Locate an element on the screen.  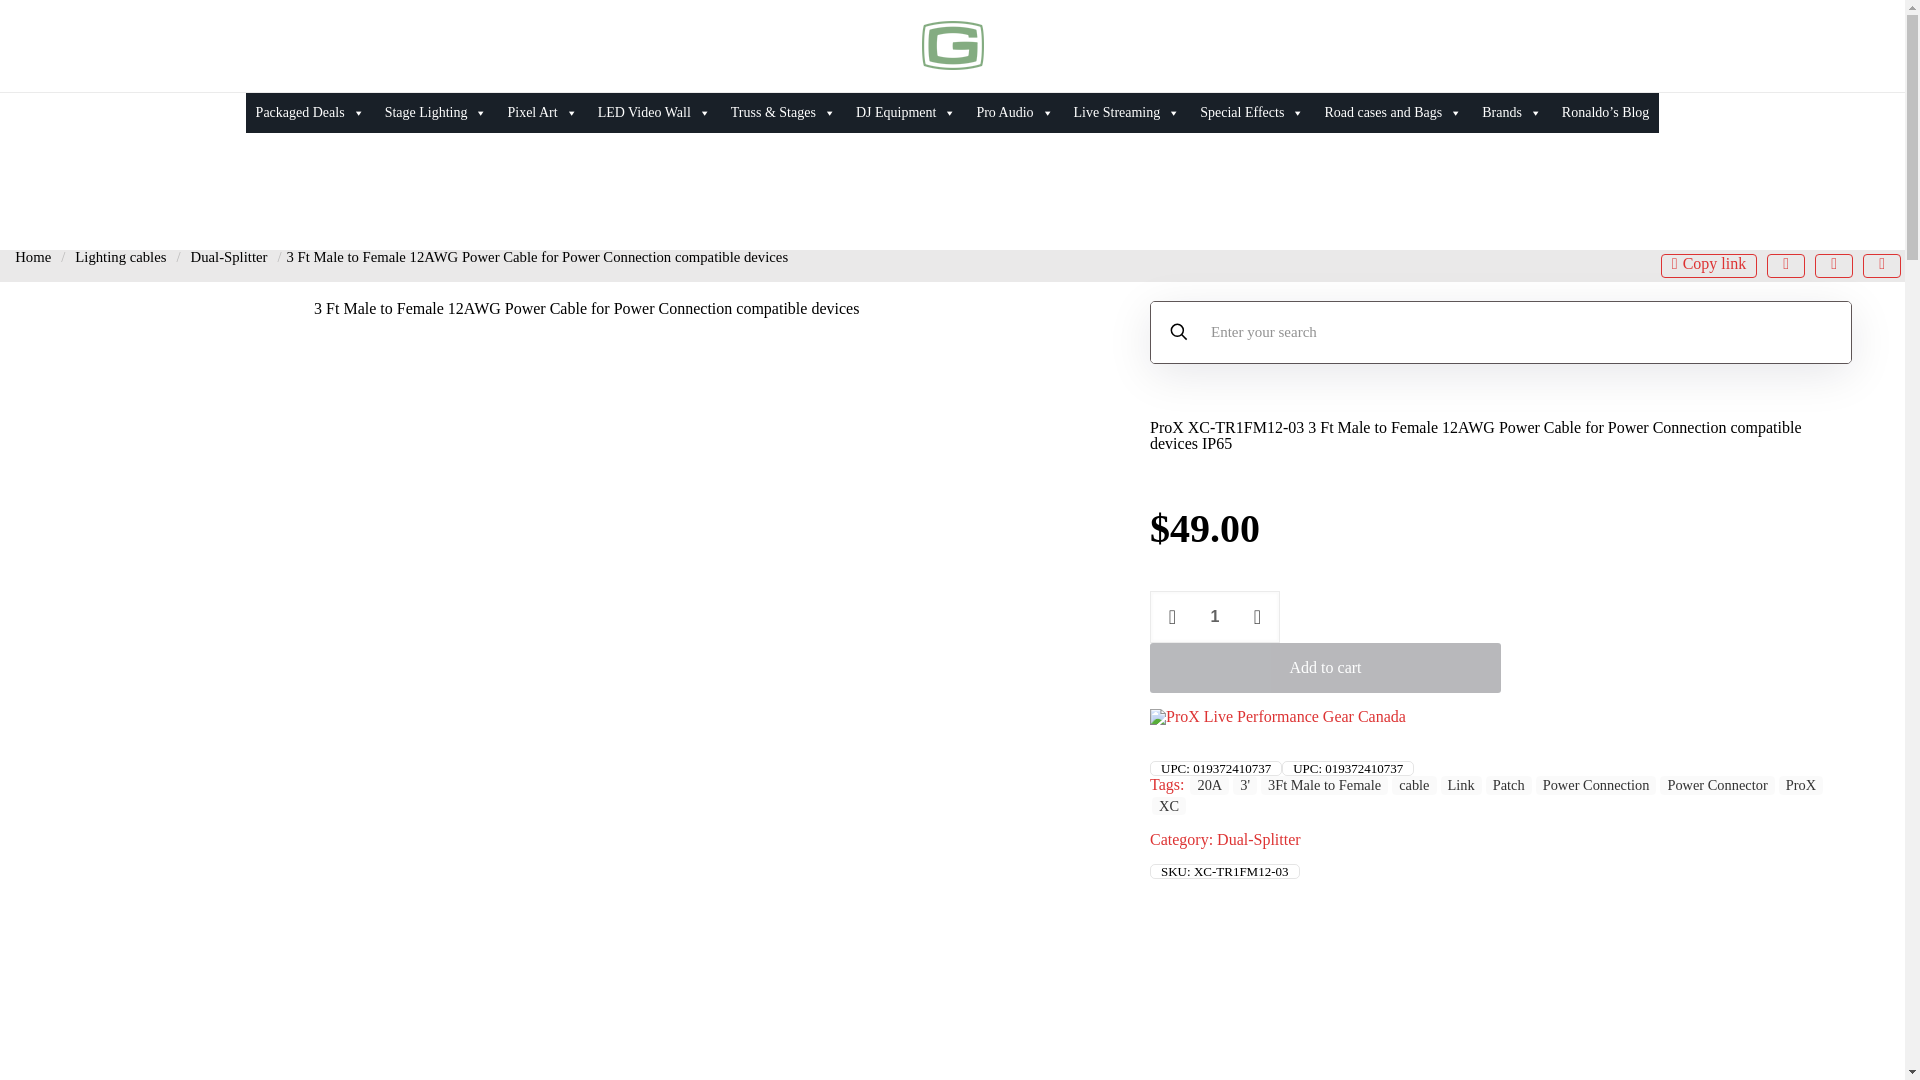
Stage Lighting is located at coordinates (436, 112).